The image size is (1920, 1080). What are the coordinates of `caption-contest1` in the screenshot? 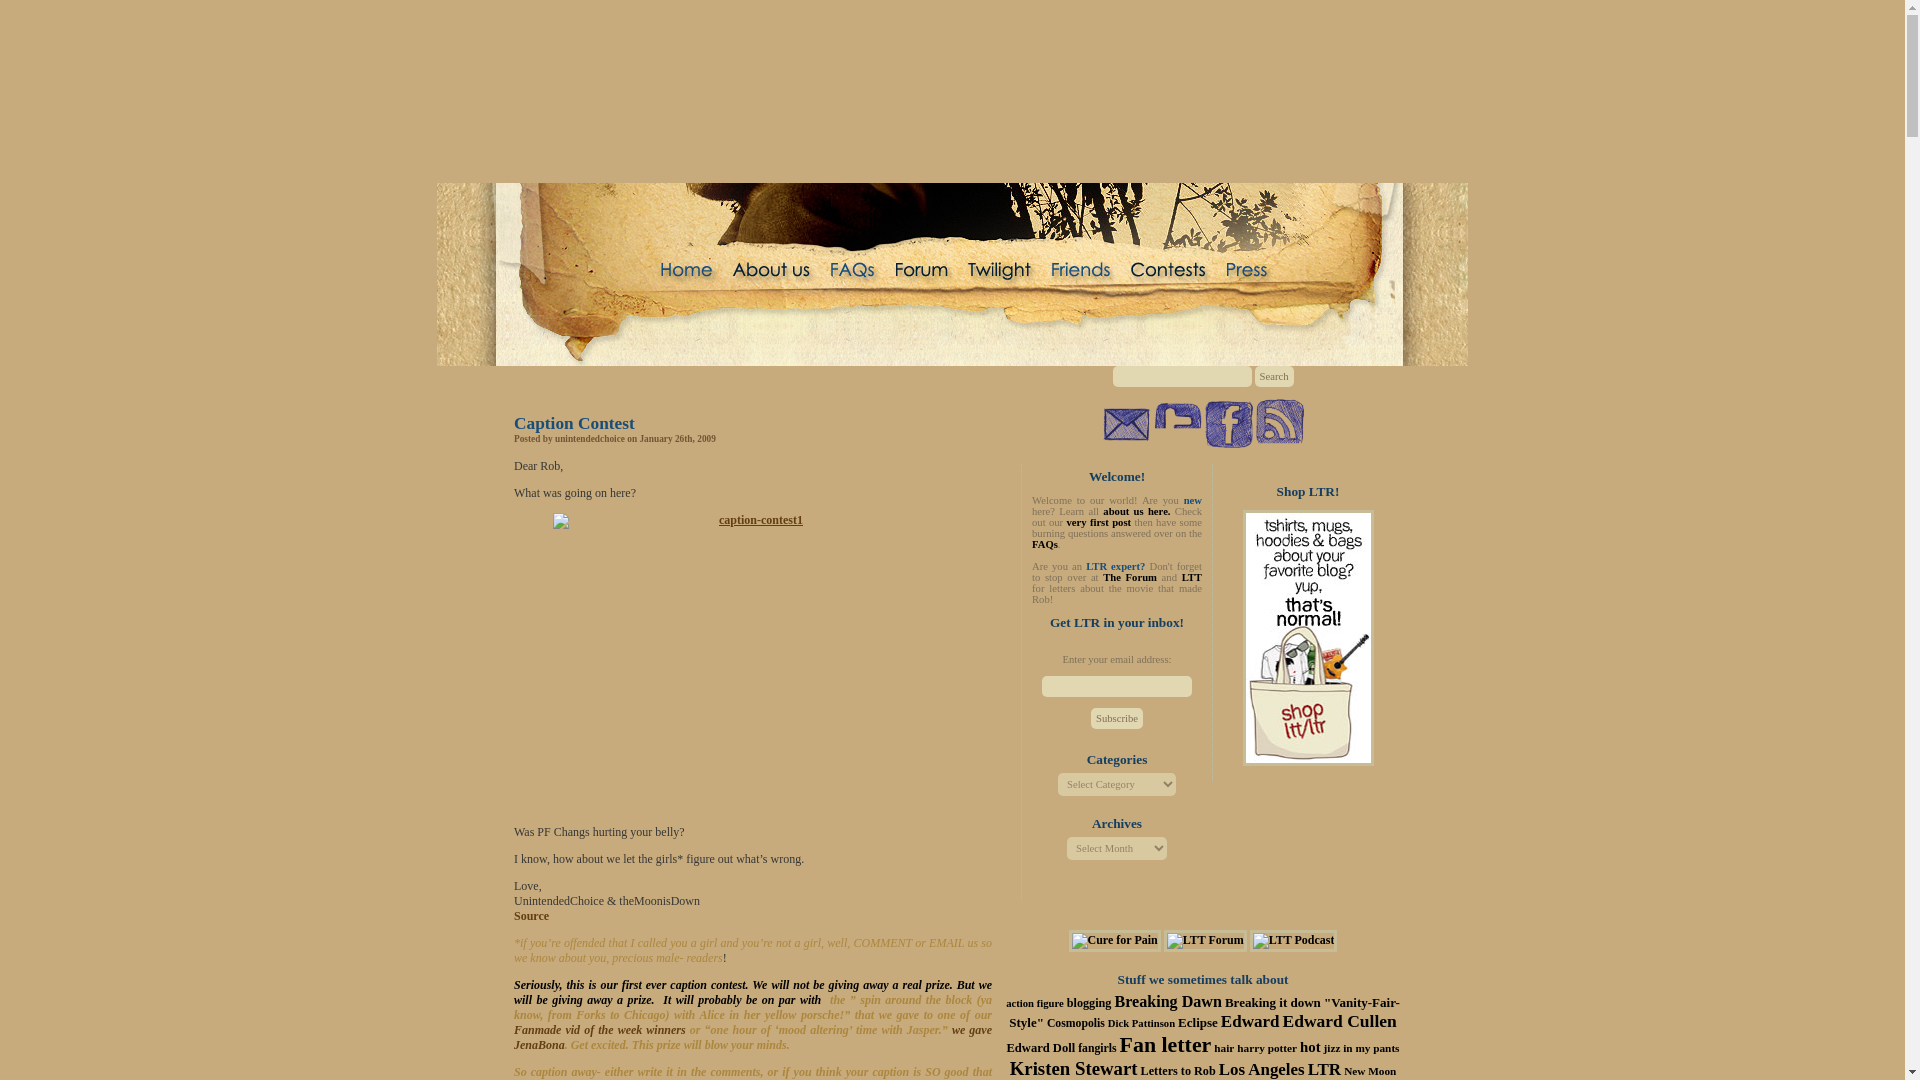 It's located at (752, 663).